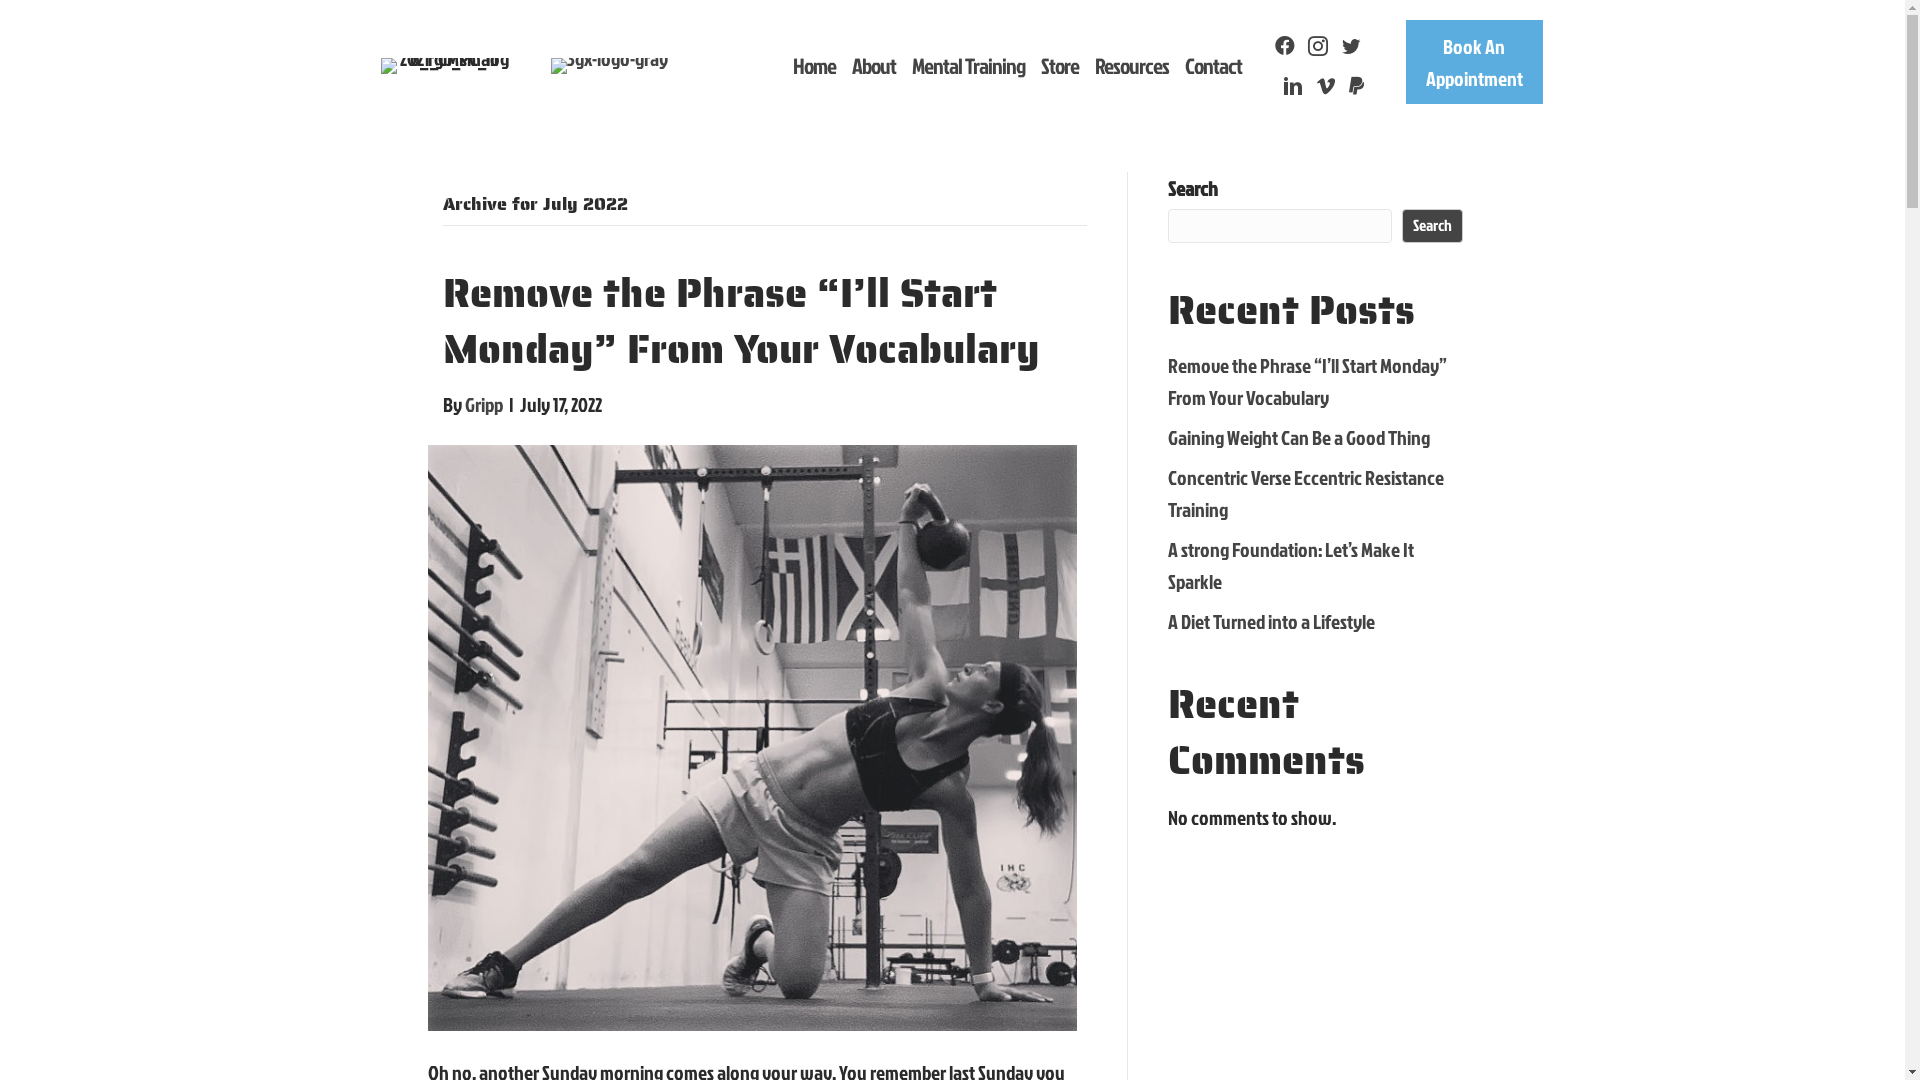  What do you see at coordinates (1474, 62) in the screenshot?
I see `Book An Appointment` at bounding box center [1474, 62].